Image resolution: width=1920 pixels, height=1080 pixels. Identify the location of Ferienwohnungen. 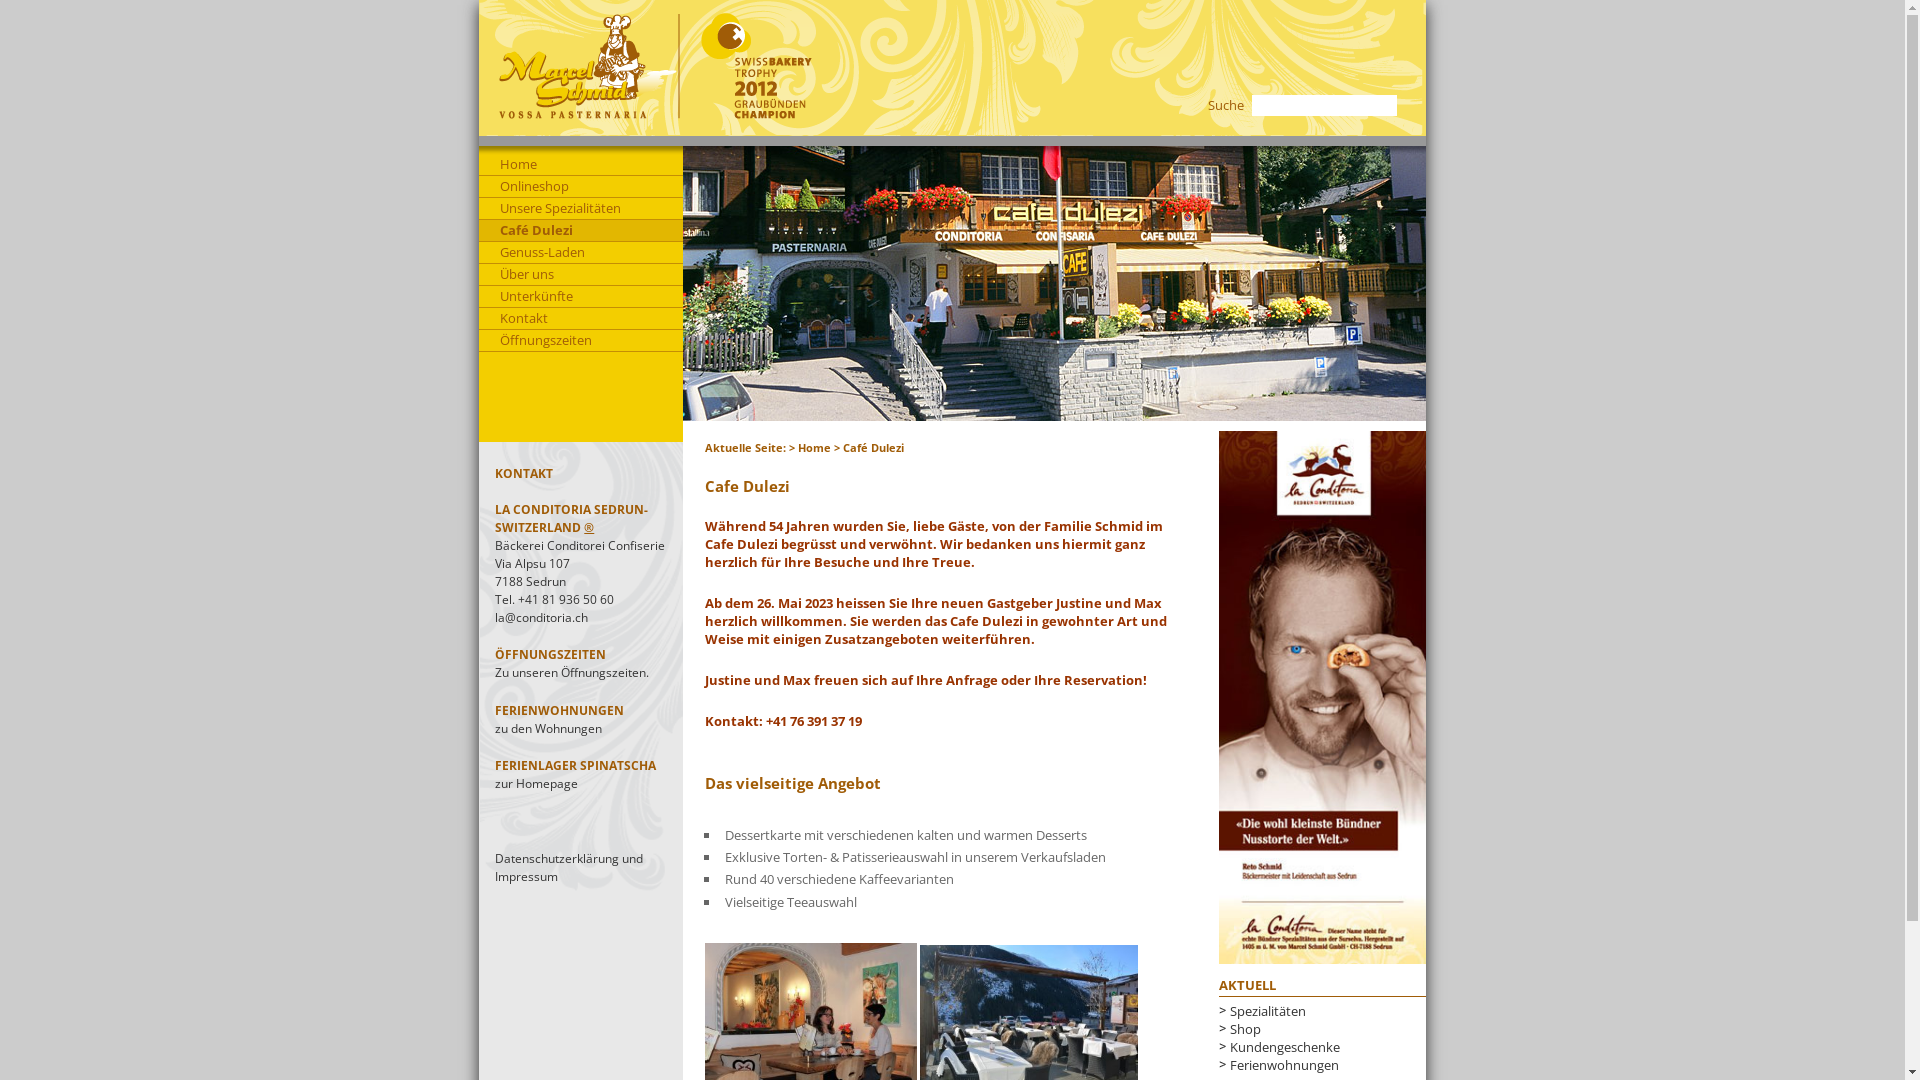
(1284, 1065).